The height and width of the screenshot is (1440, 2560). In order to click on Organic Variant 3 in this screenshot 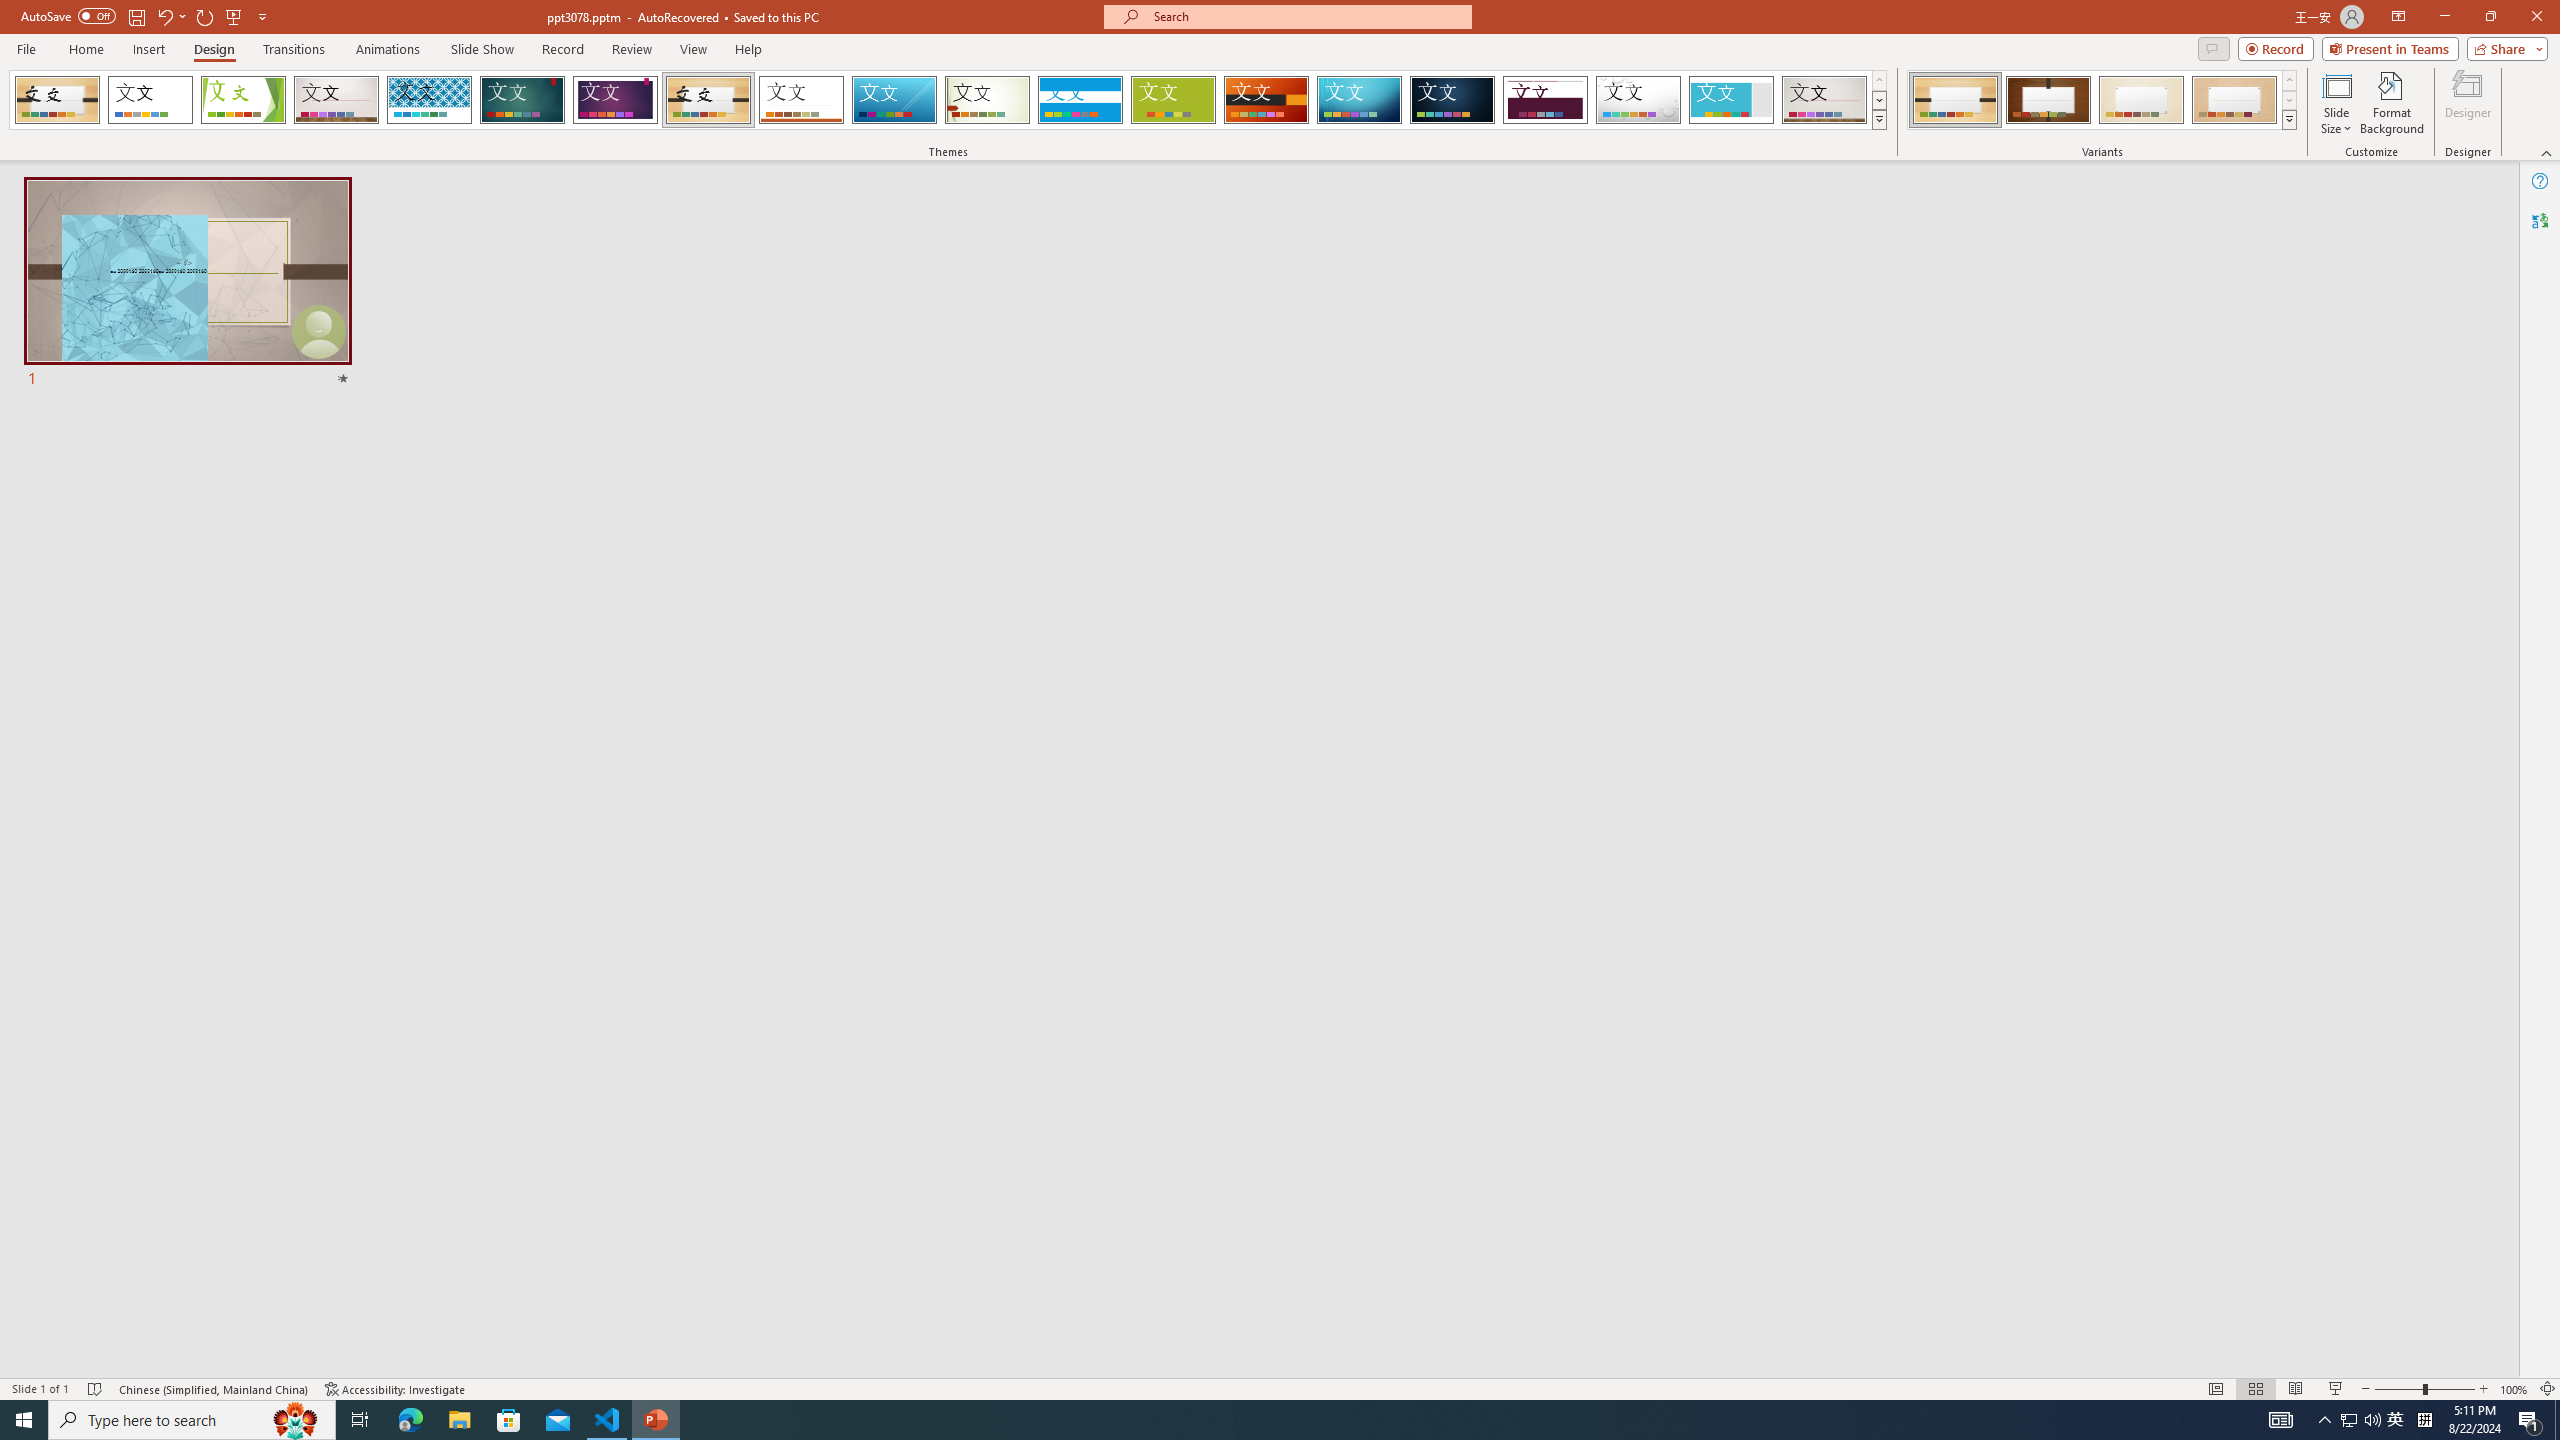, I will do `click(2141, 100)`.